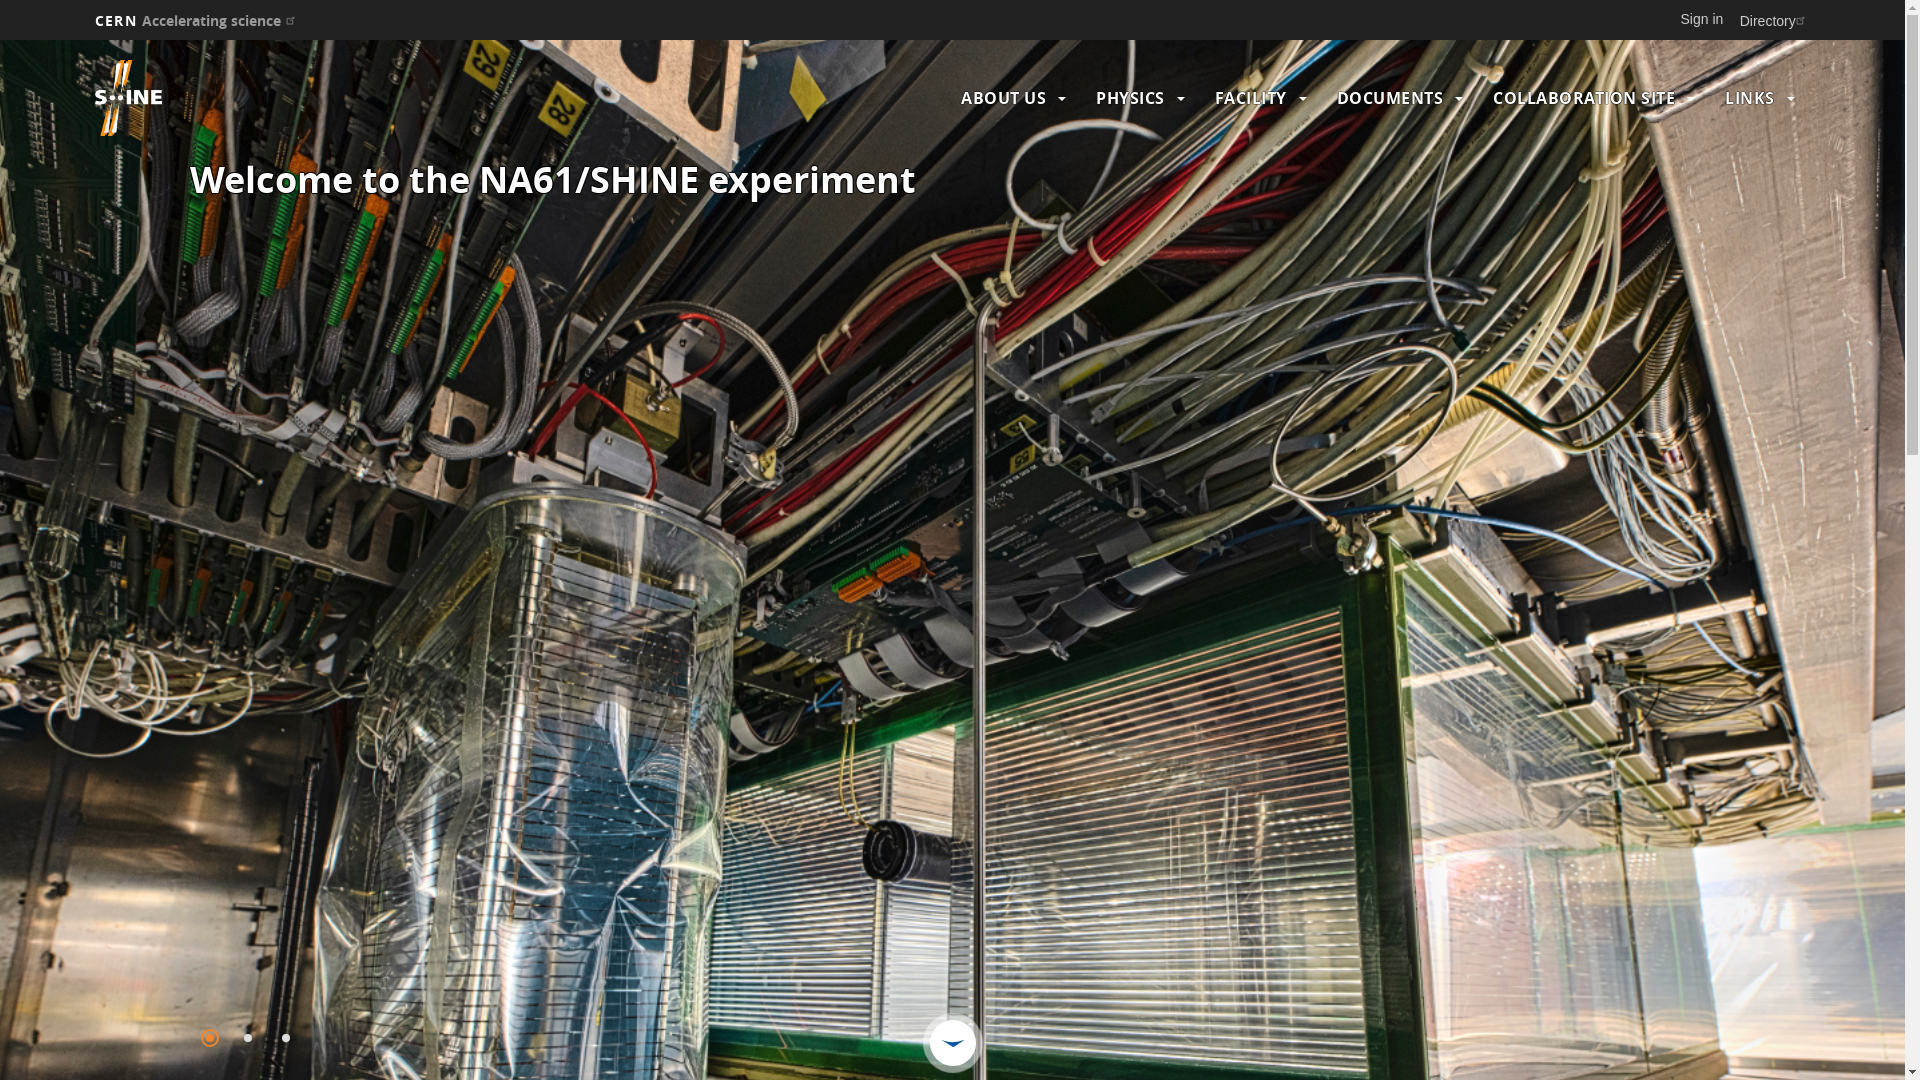 The height and width of the screenshot is (1080, 1920). What do you see at coordinates (1775, 20) in the screenshot?
I see `Directory(link is external)` at bounding box center [1775, 20].